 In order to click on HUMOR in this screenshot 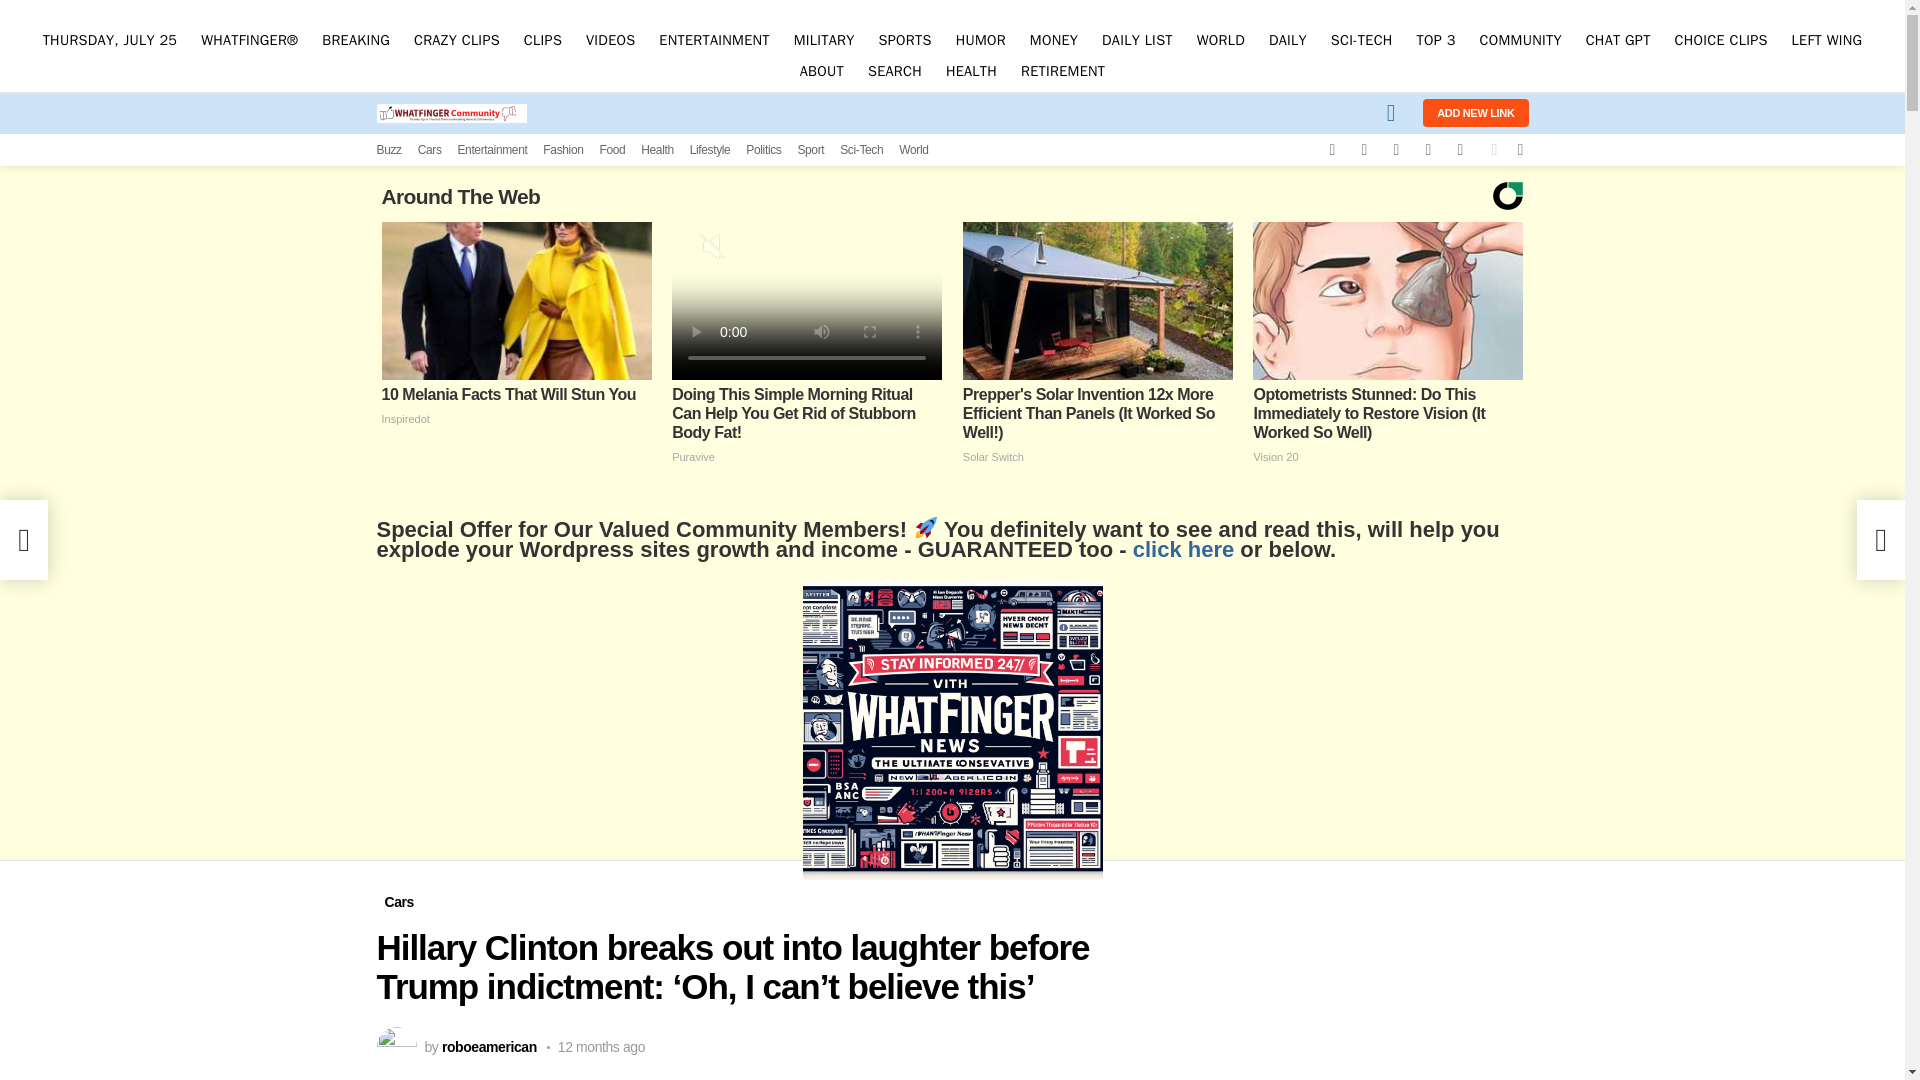, I will do `click(980, 40)`.